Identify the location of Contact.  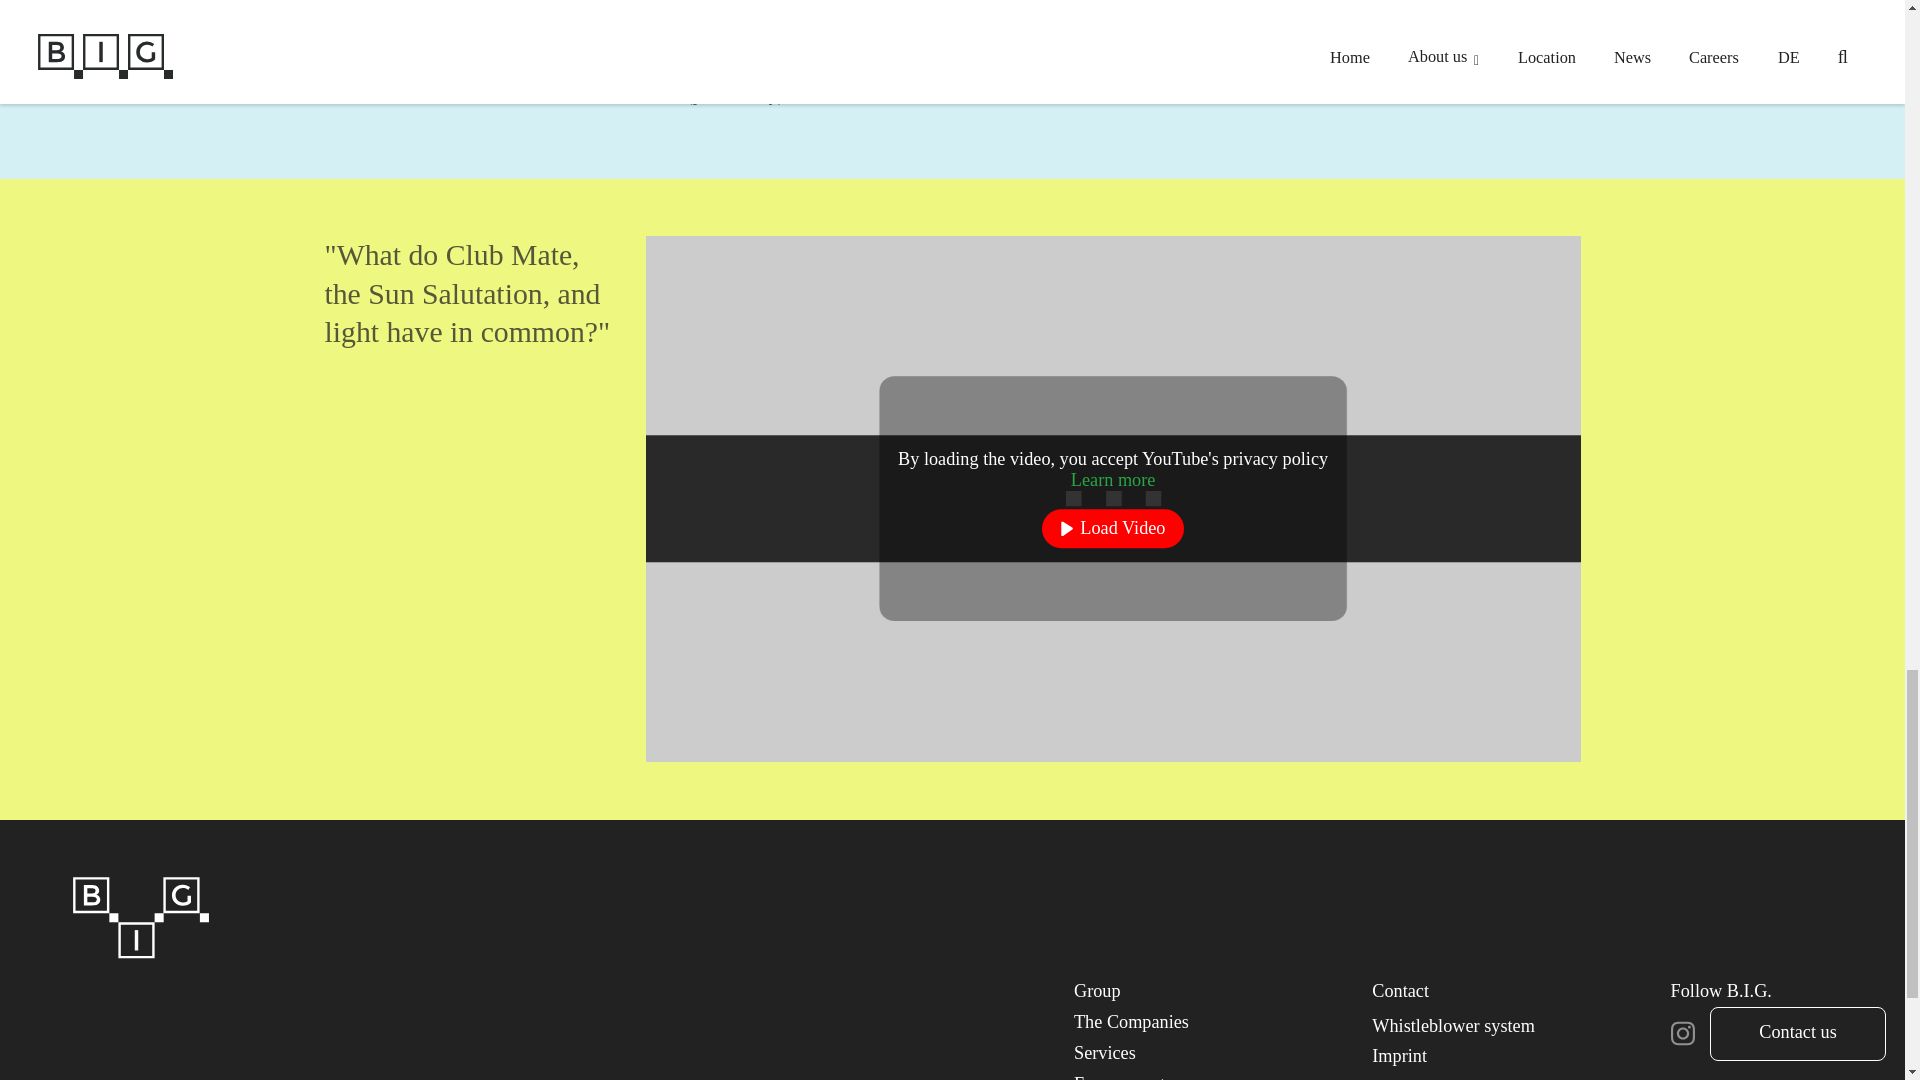
(1400, 990).